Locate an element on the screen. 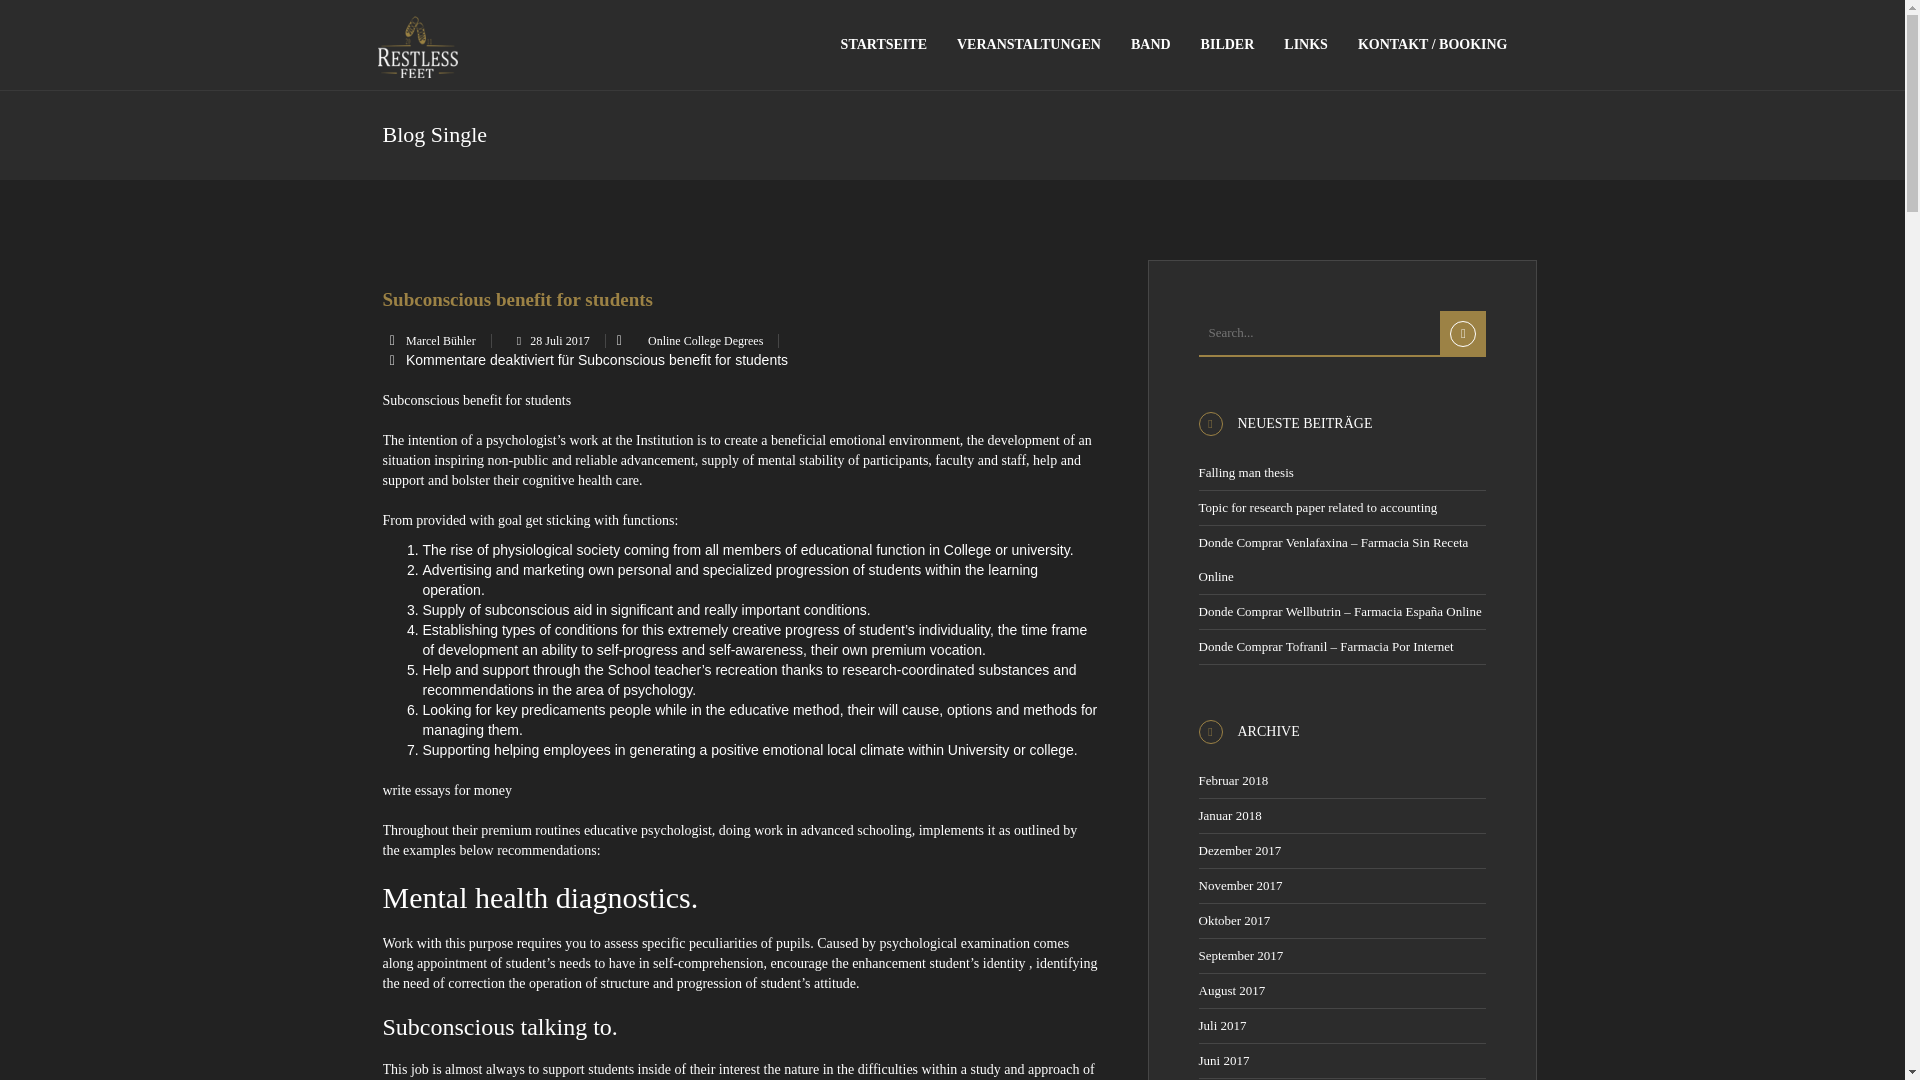 Image resolution: width=1920 pixels, height=1080 pixels. November 2017 is located at coordinates (1252, 886).